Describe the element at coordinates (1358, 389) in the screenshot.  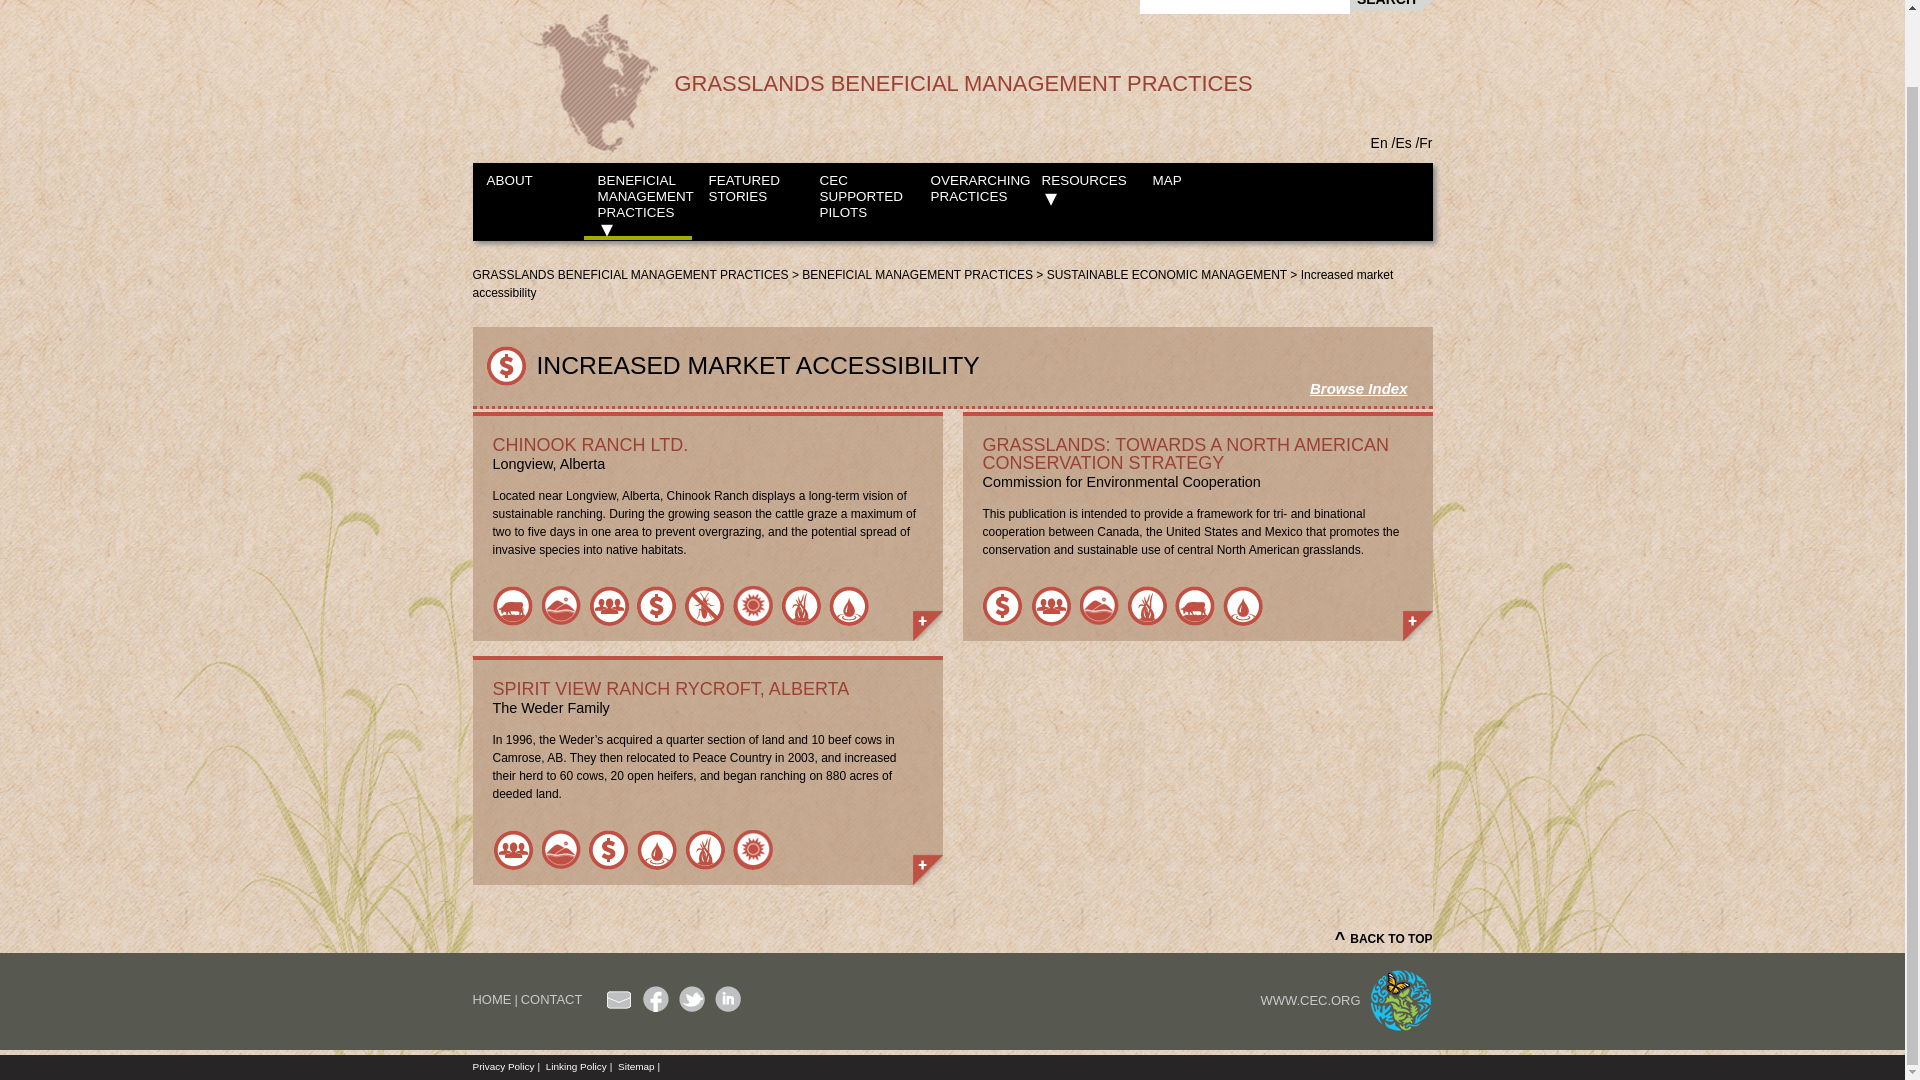
I see `Browse Index` at that location.